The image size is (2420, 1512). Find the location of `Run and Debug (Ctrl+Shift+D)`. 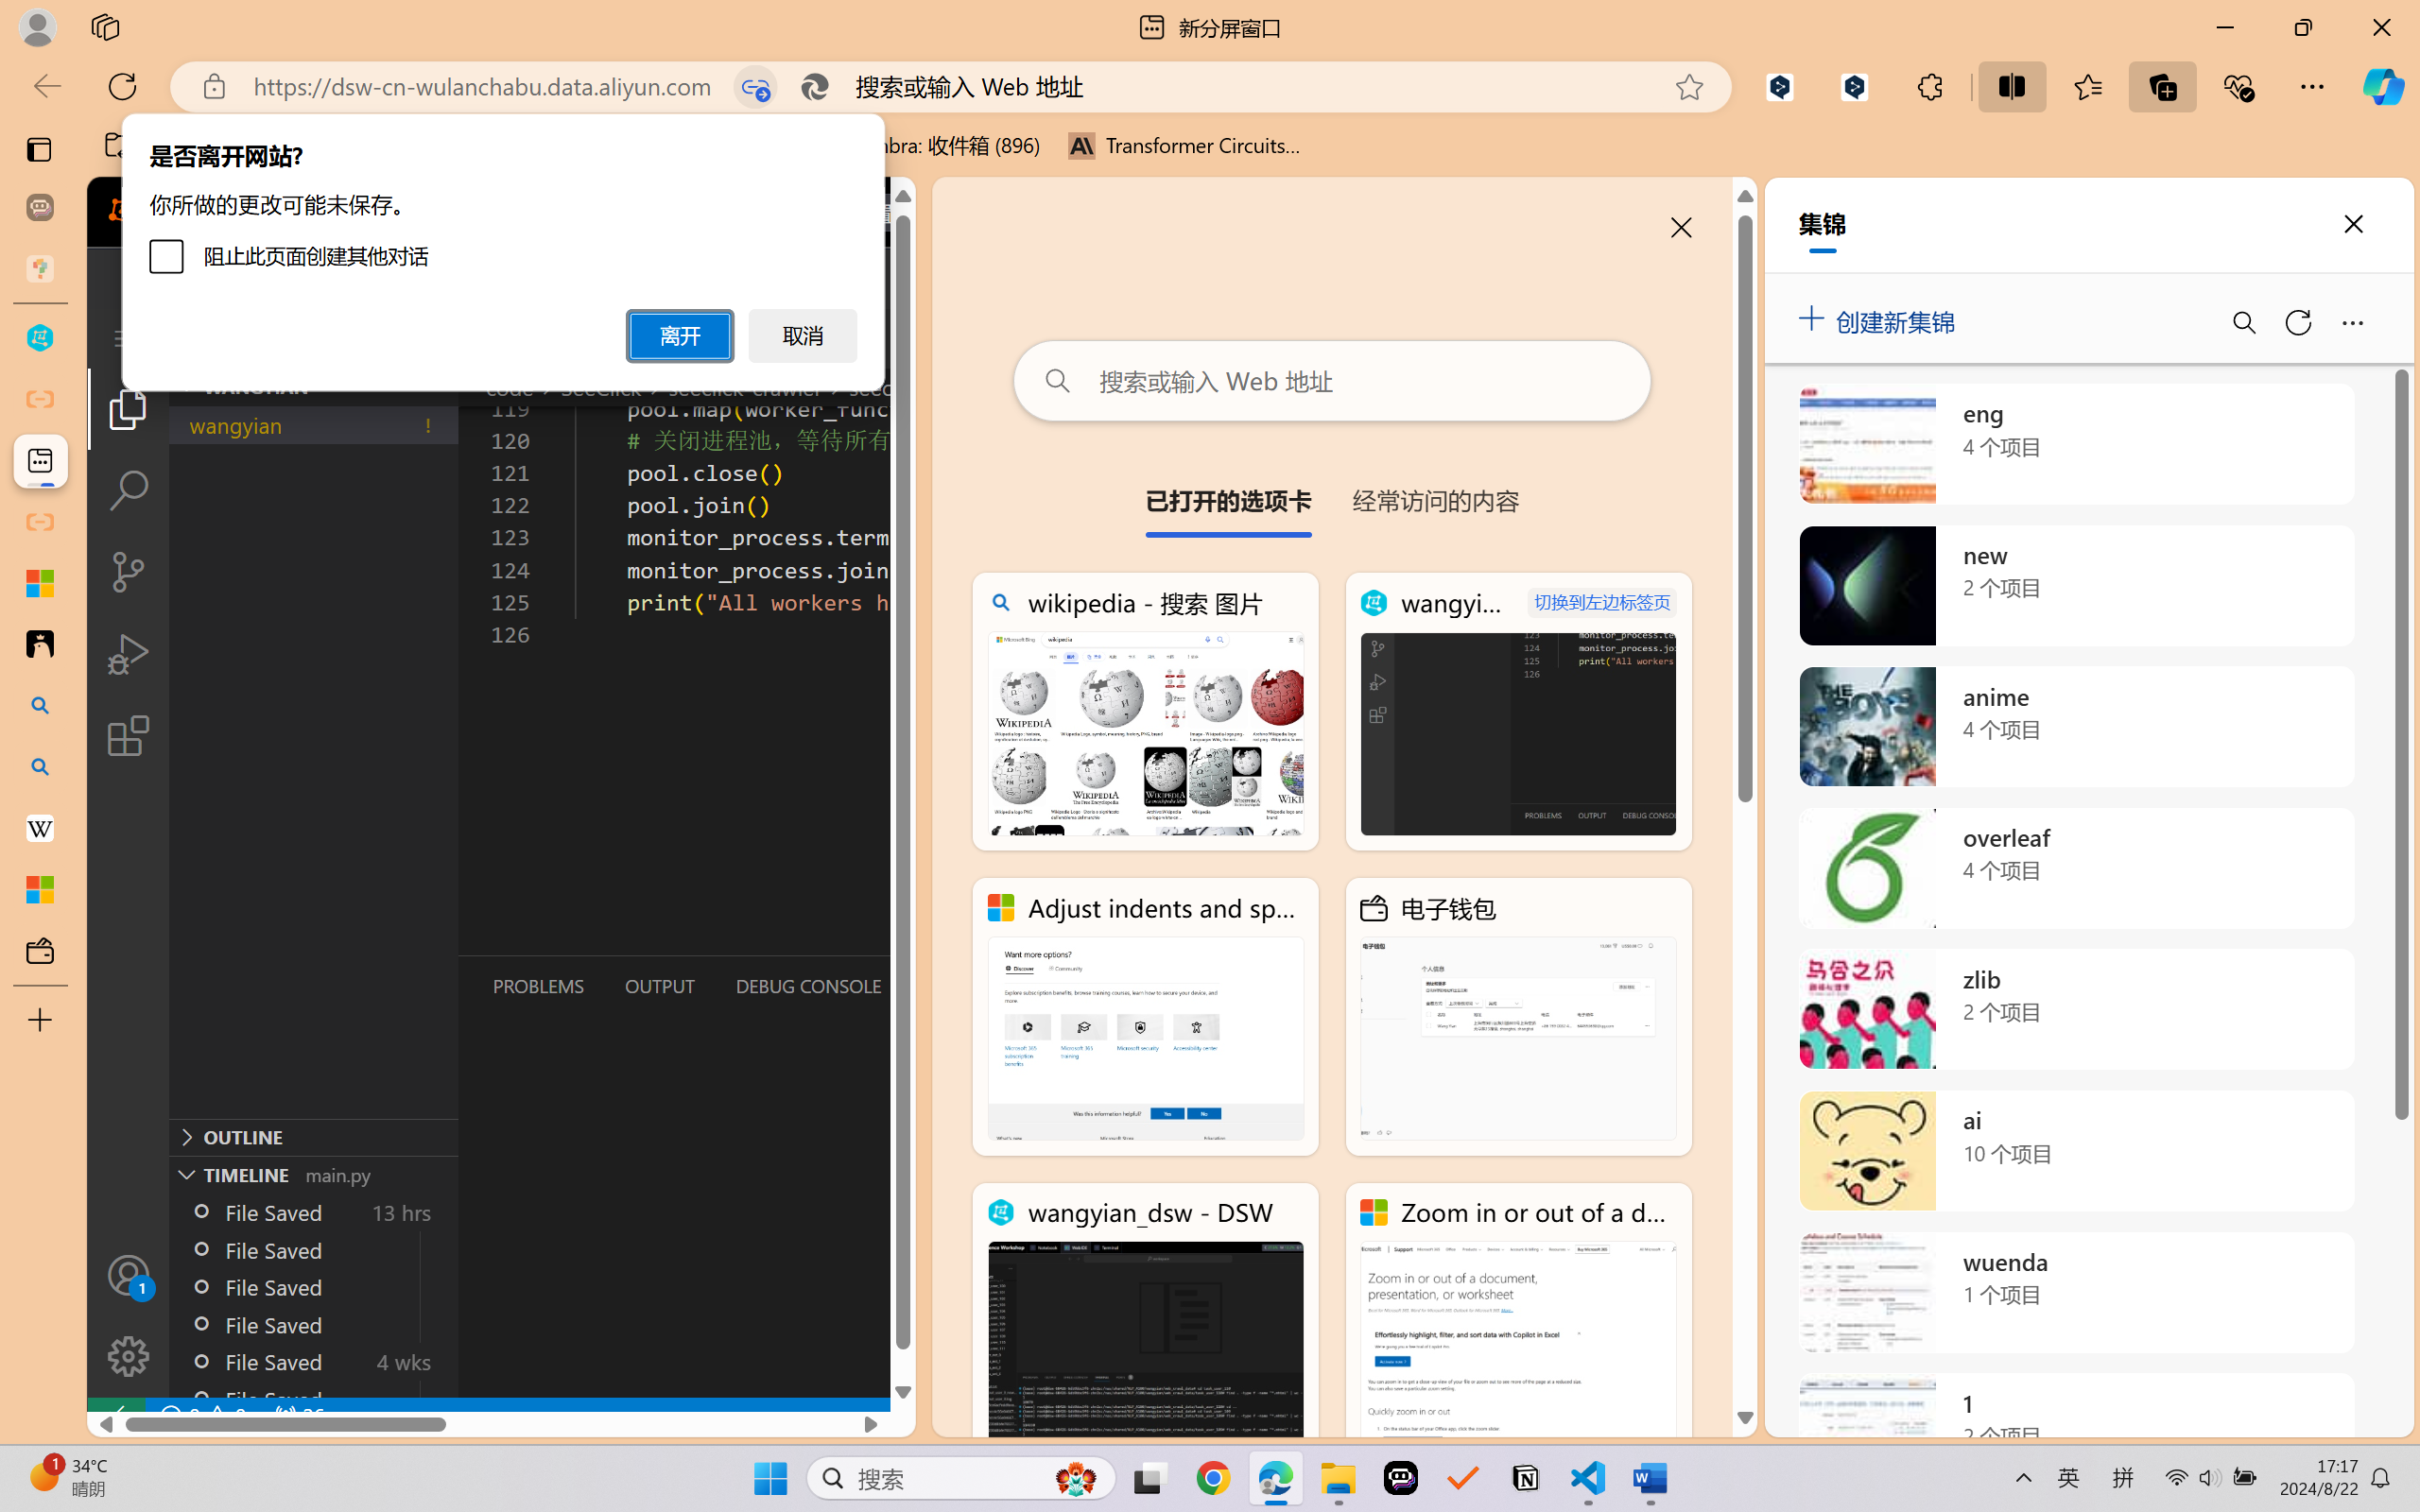

Run and Debug (Ctrl+Shift+D) is located at coordinates (129, 654).